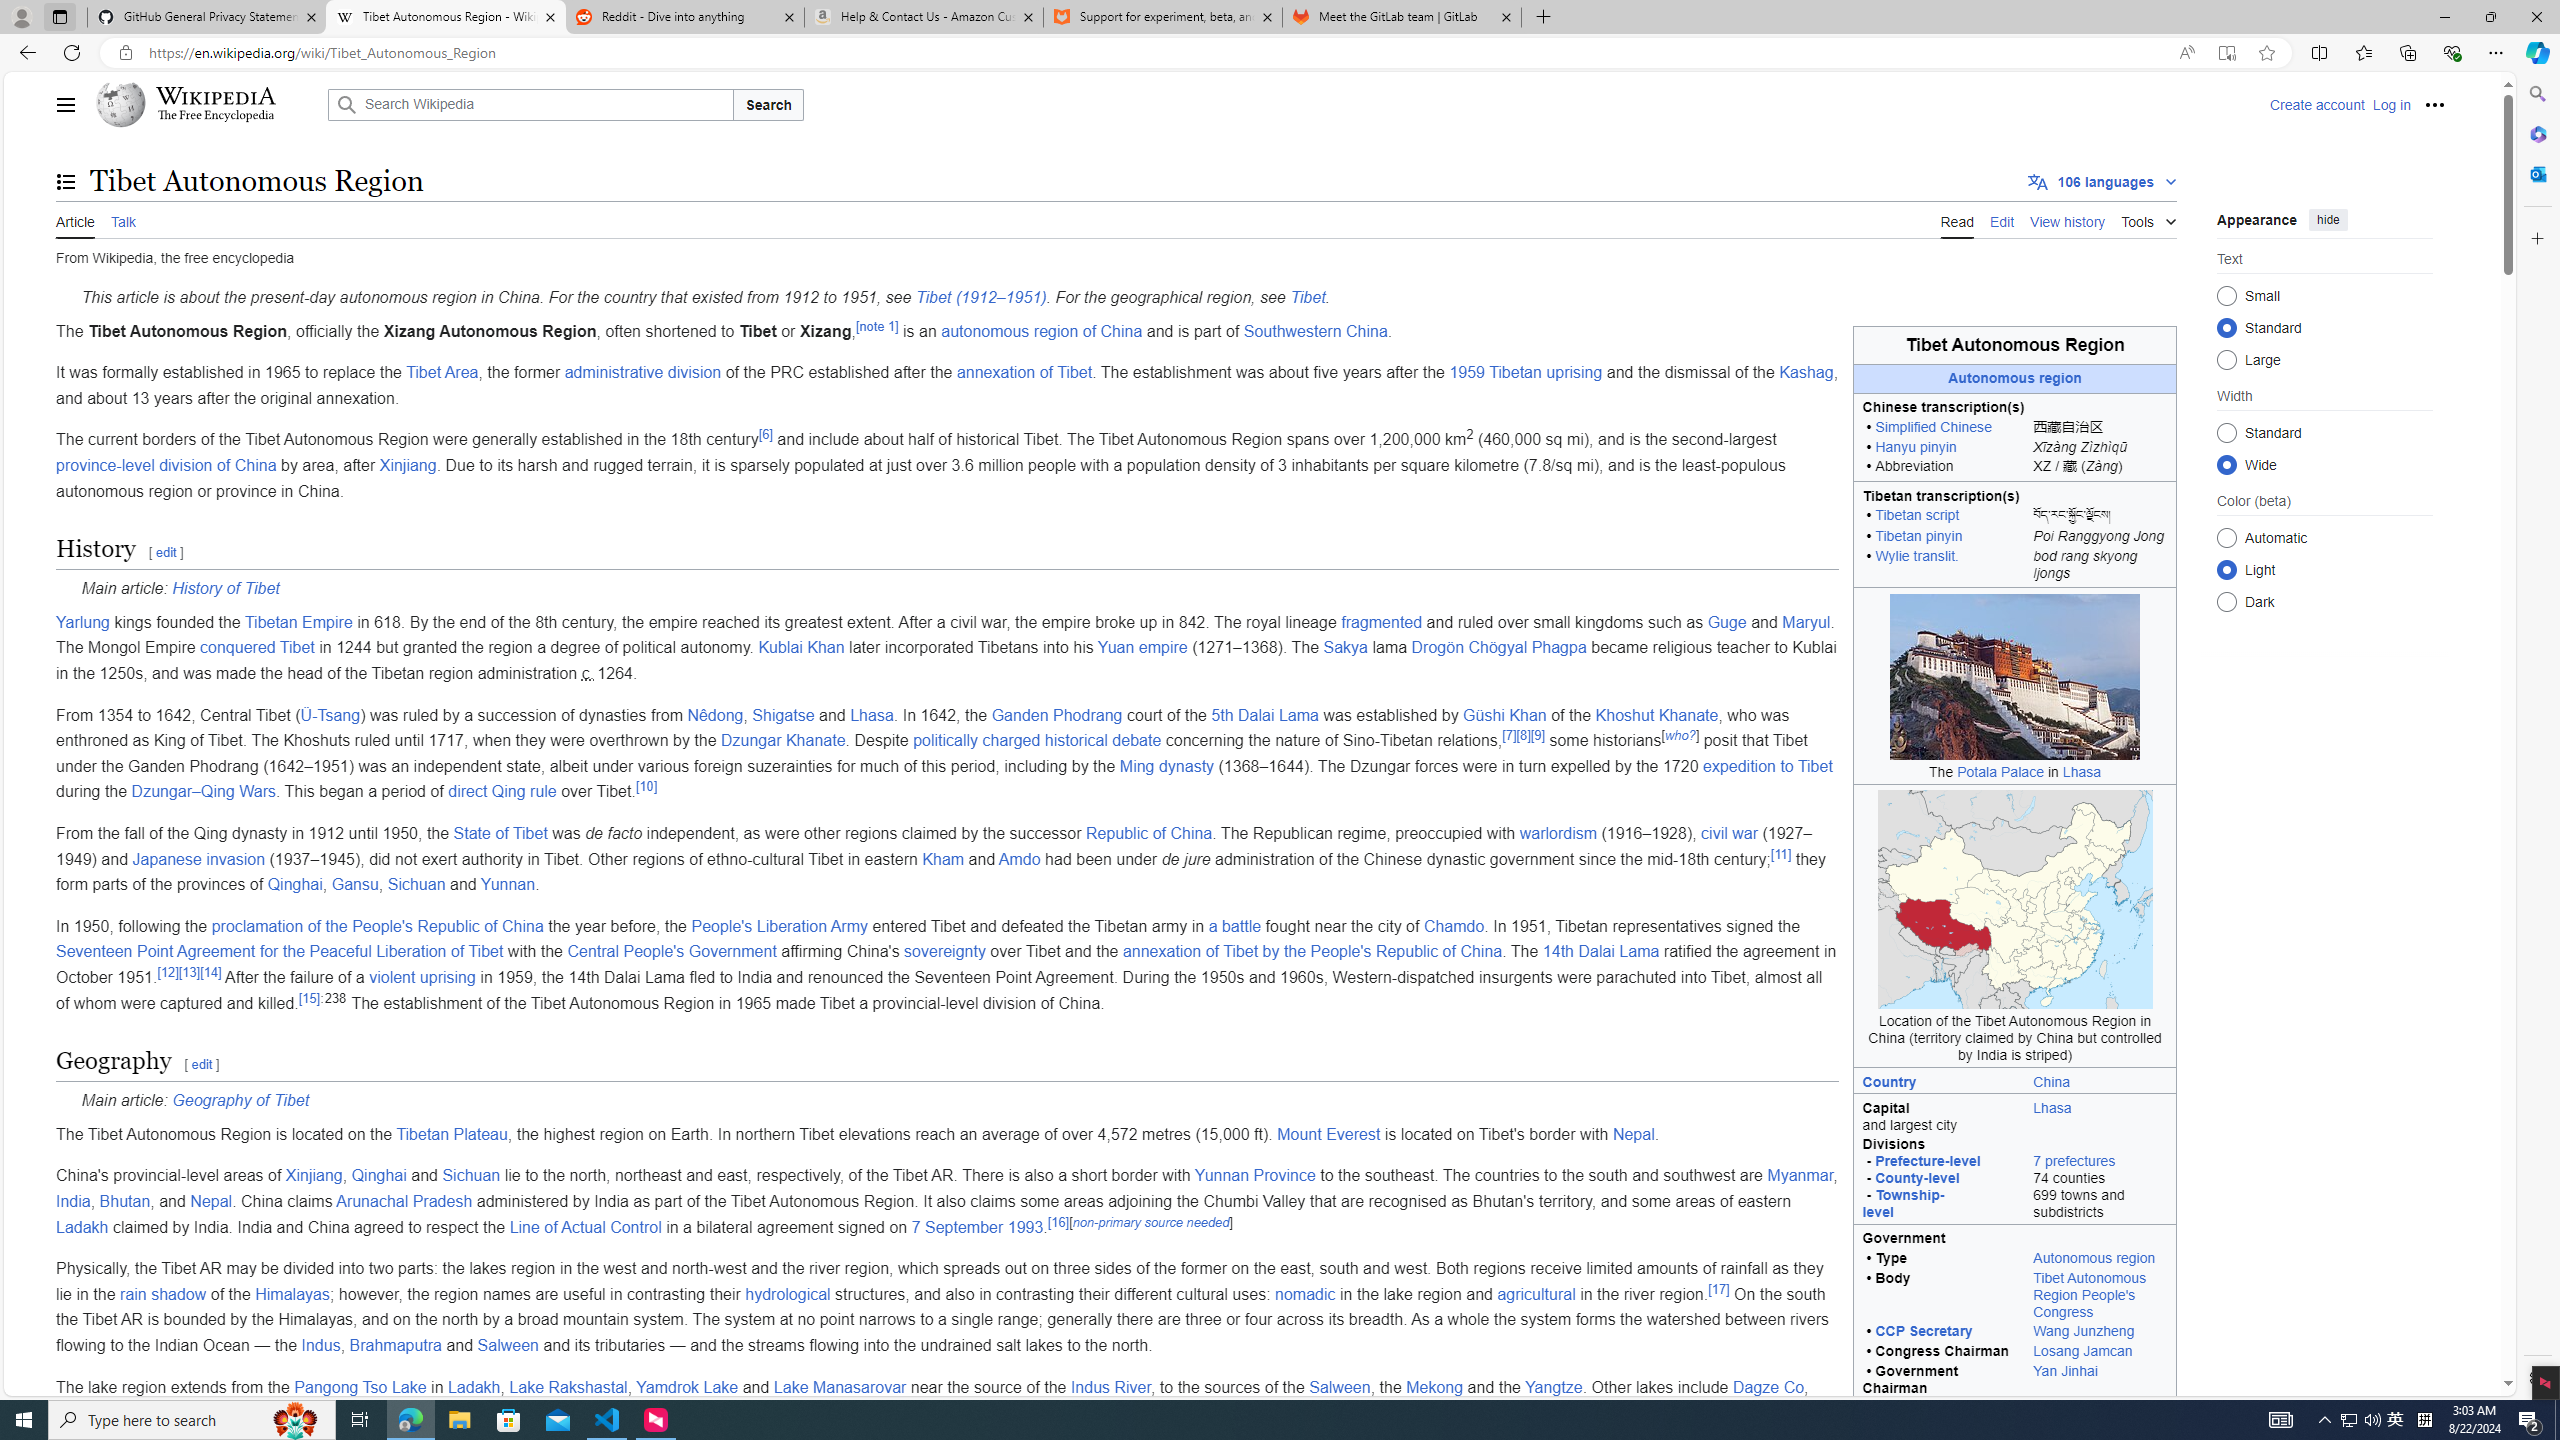  Describe the element at coordinates (1679, 735) in the screenshot. I see `who?` at that location.